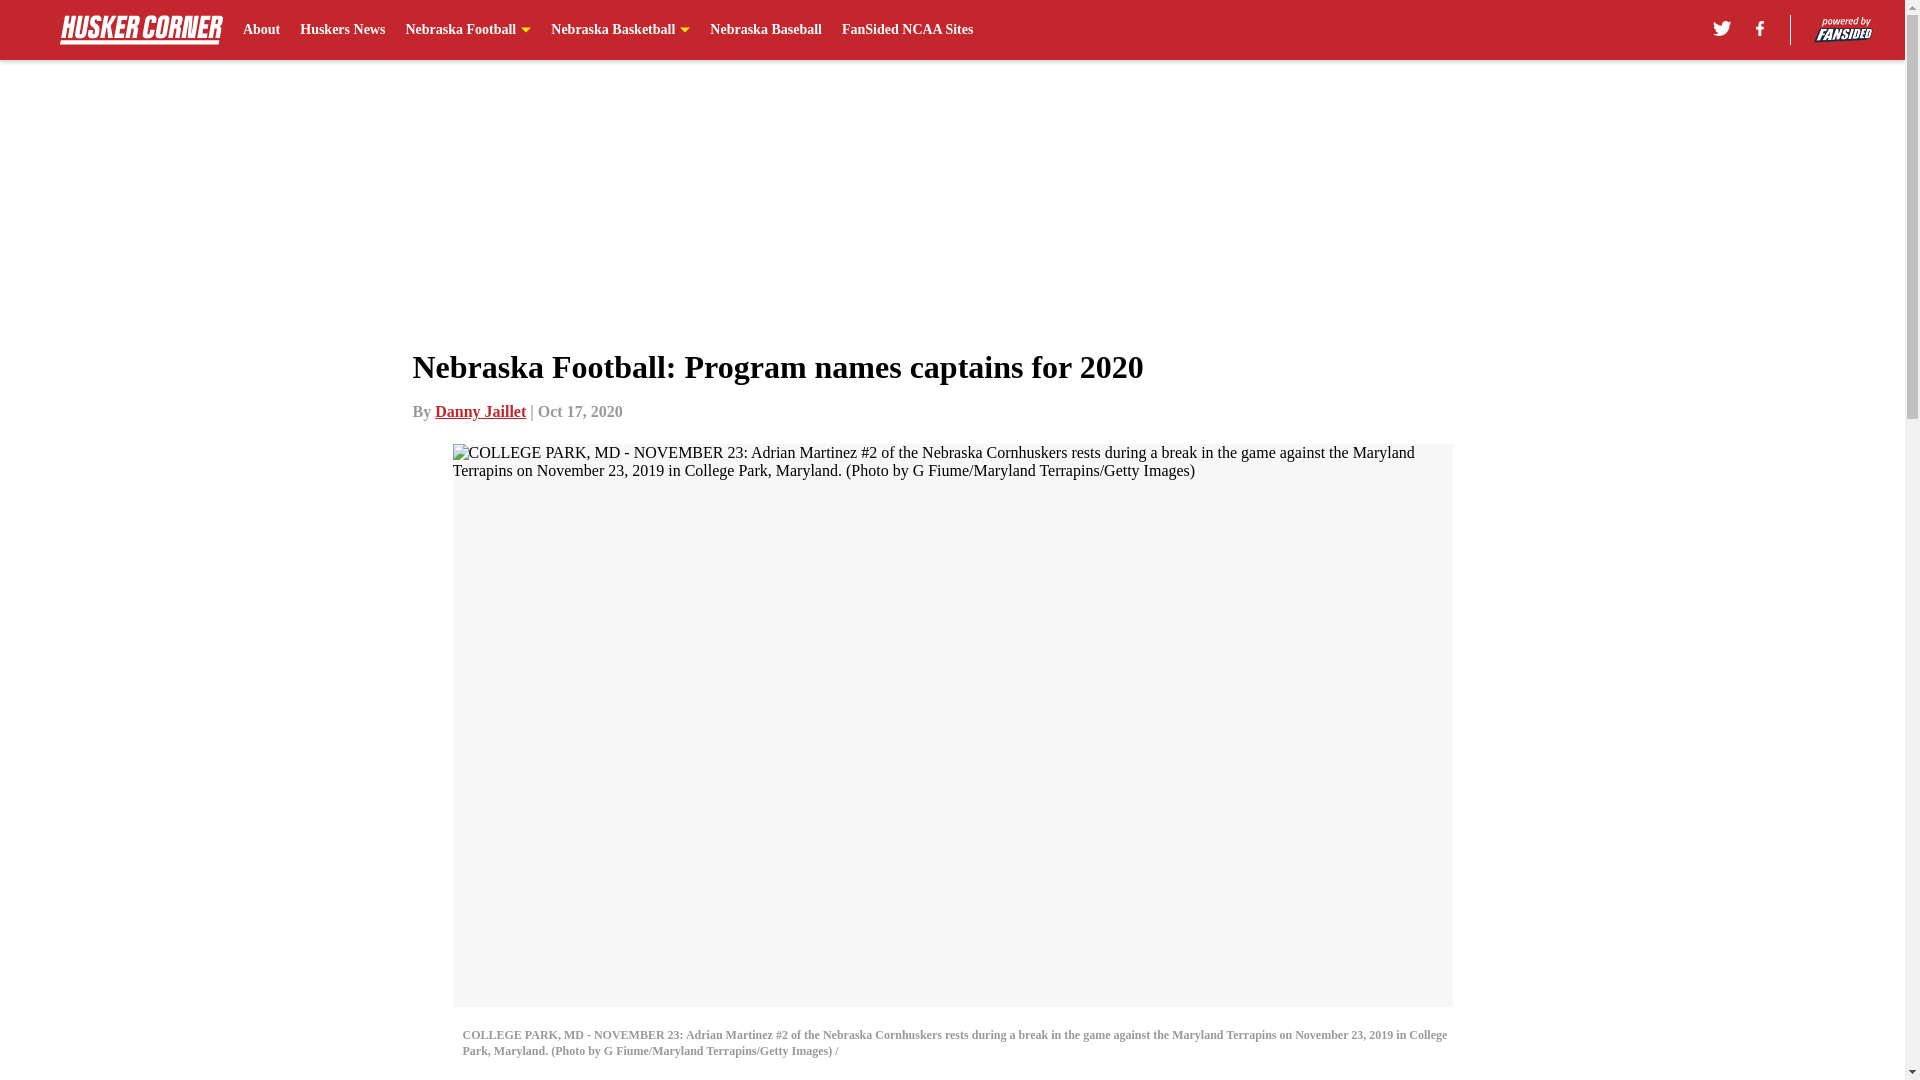 The width and height of the screenshot is (1920, 1080). Describe the element at coordinates (262, 30) in the screenshot. I see `About` at that location.